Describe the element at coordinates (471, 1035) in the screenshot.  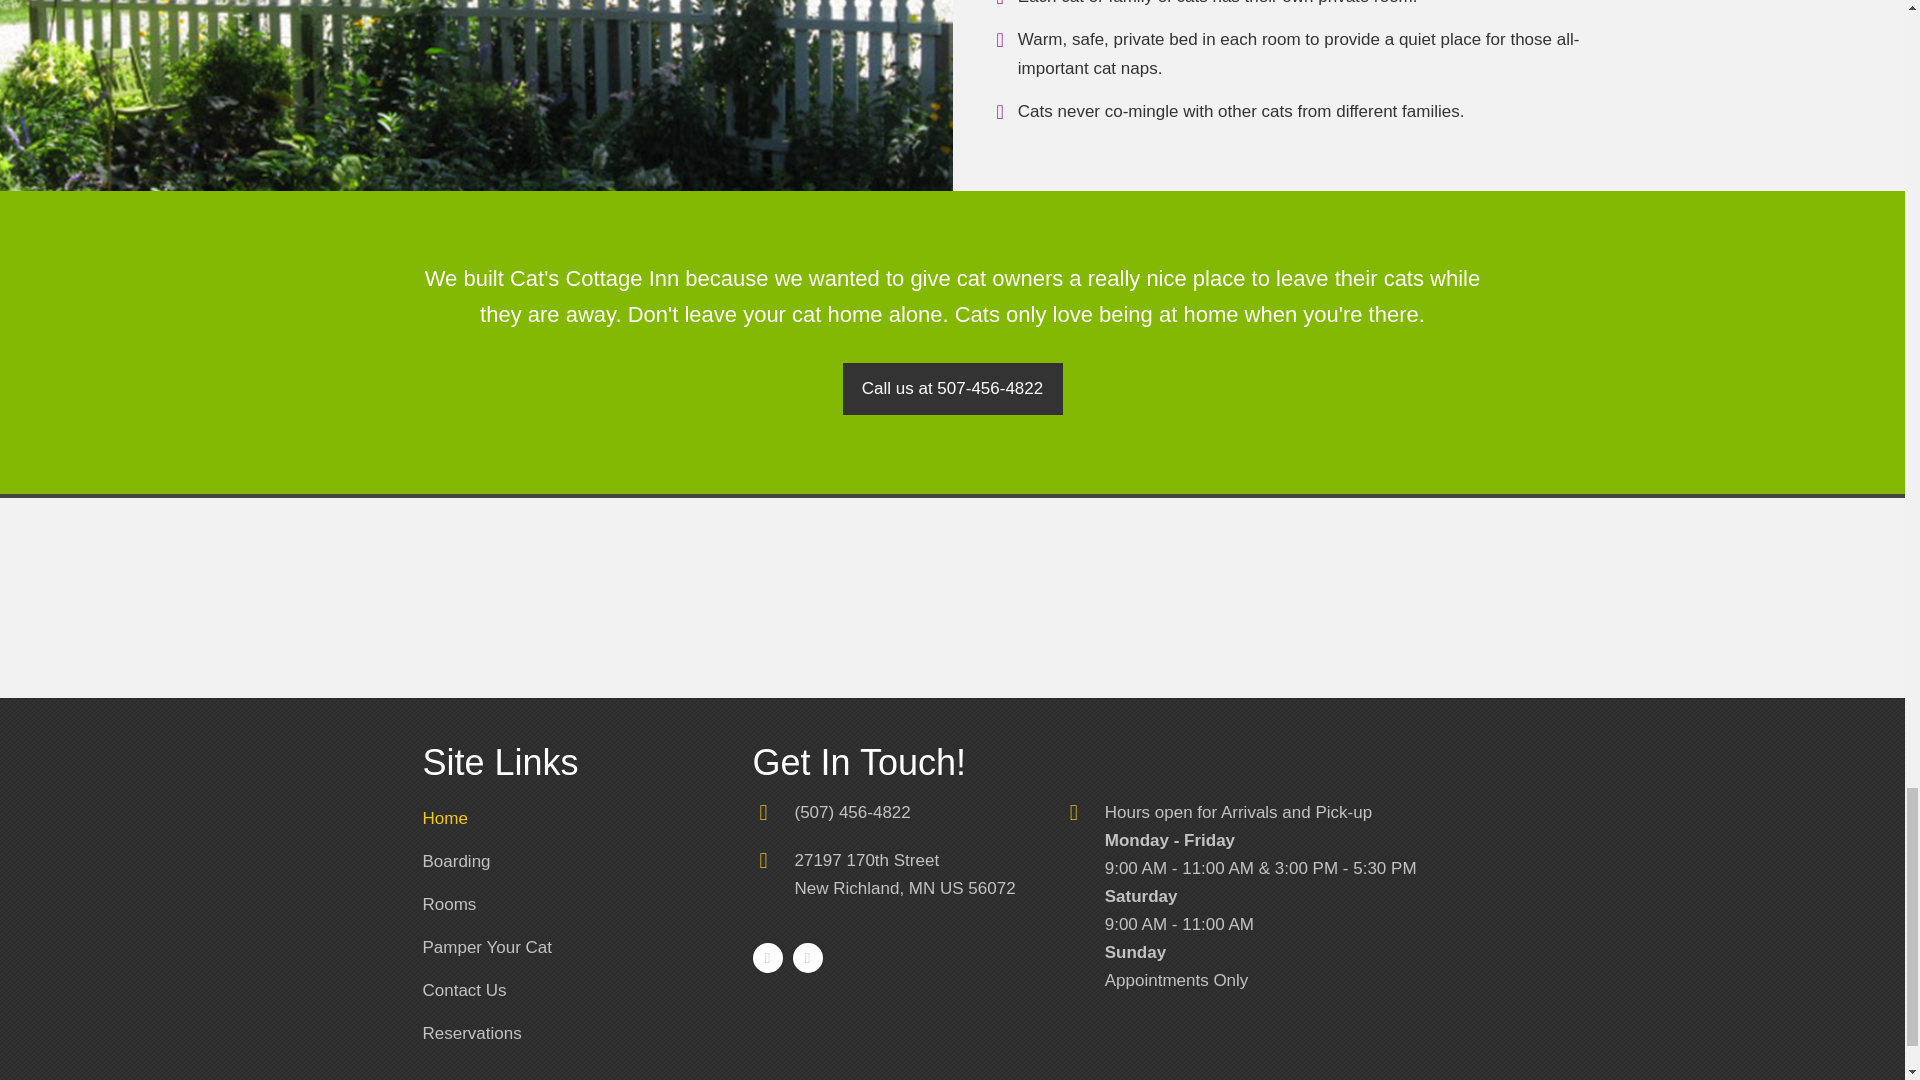
I see `Reservations` at that location.